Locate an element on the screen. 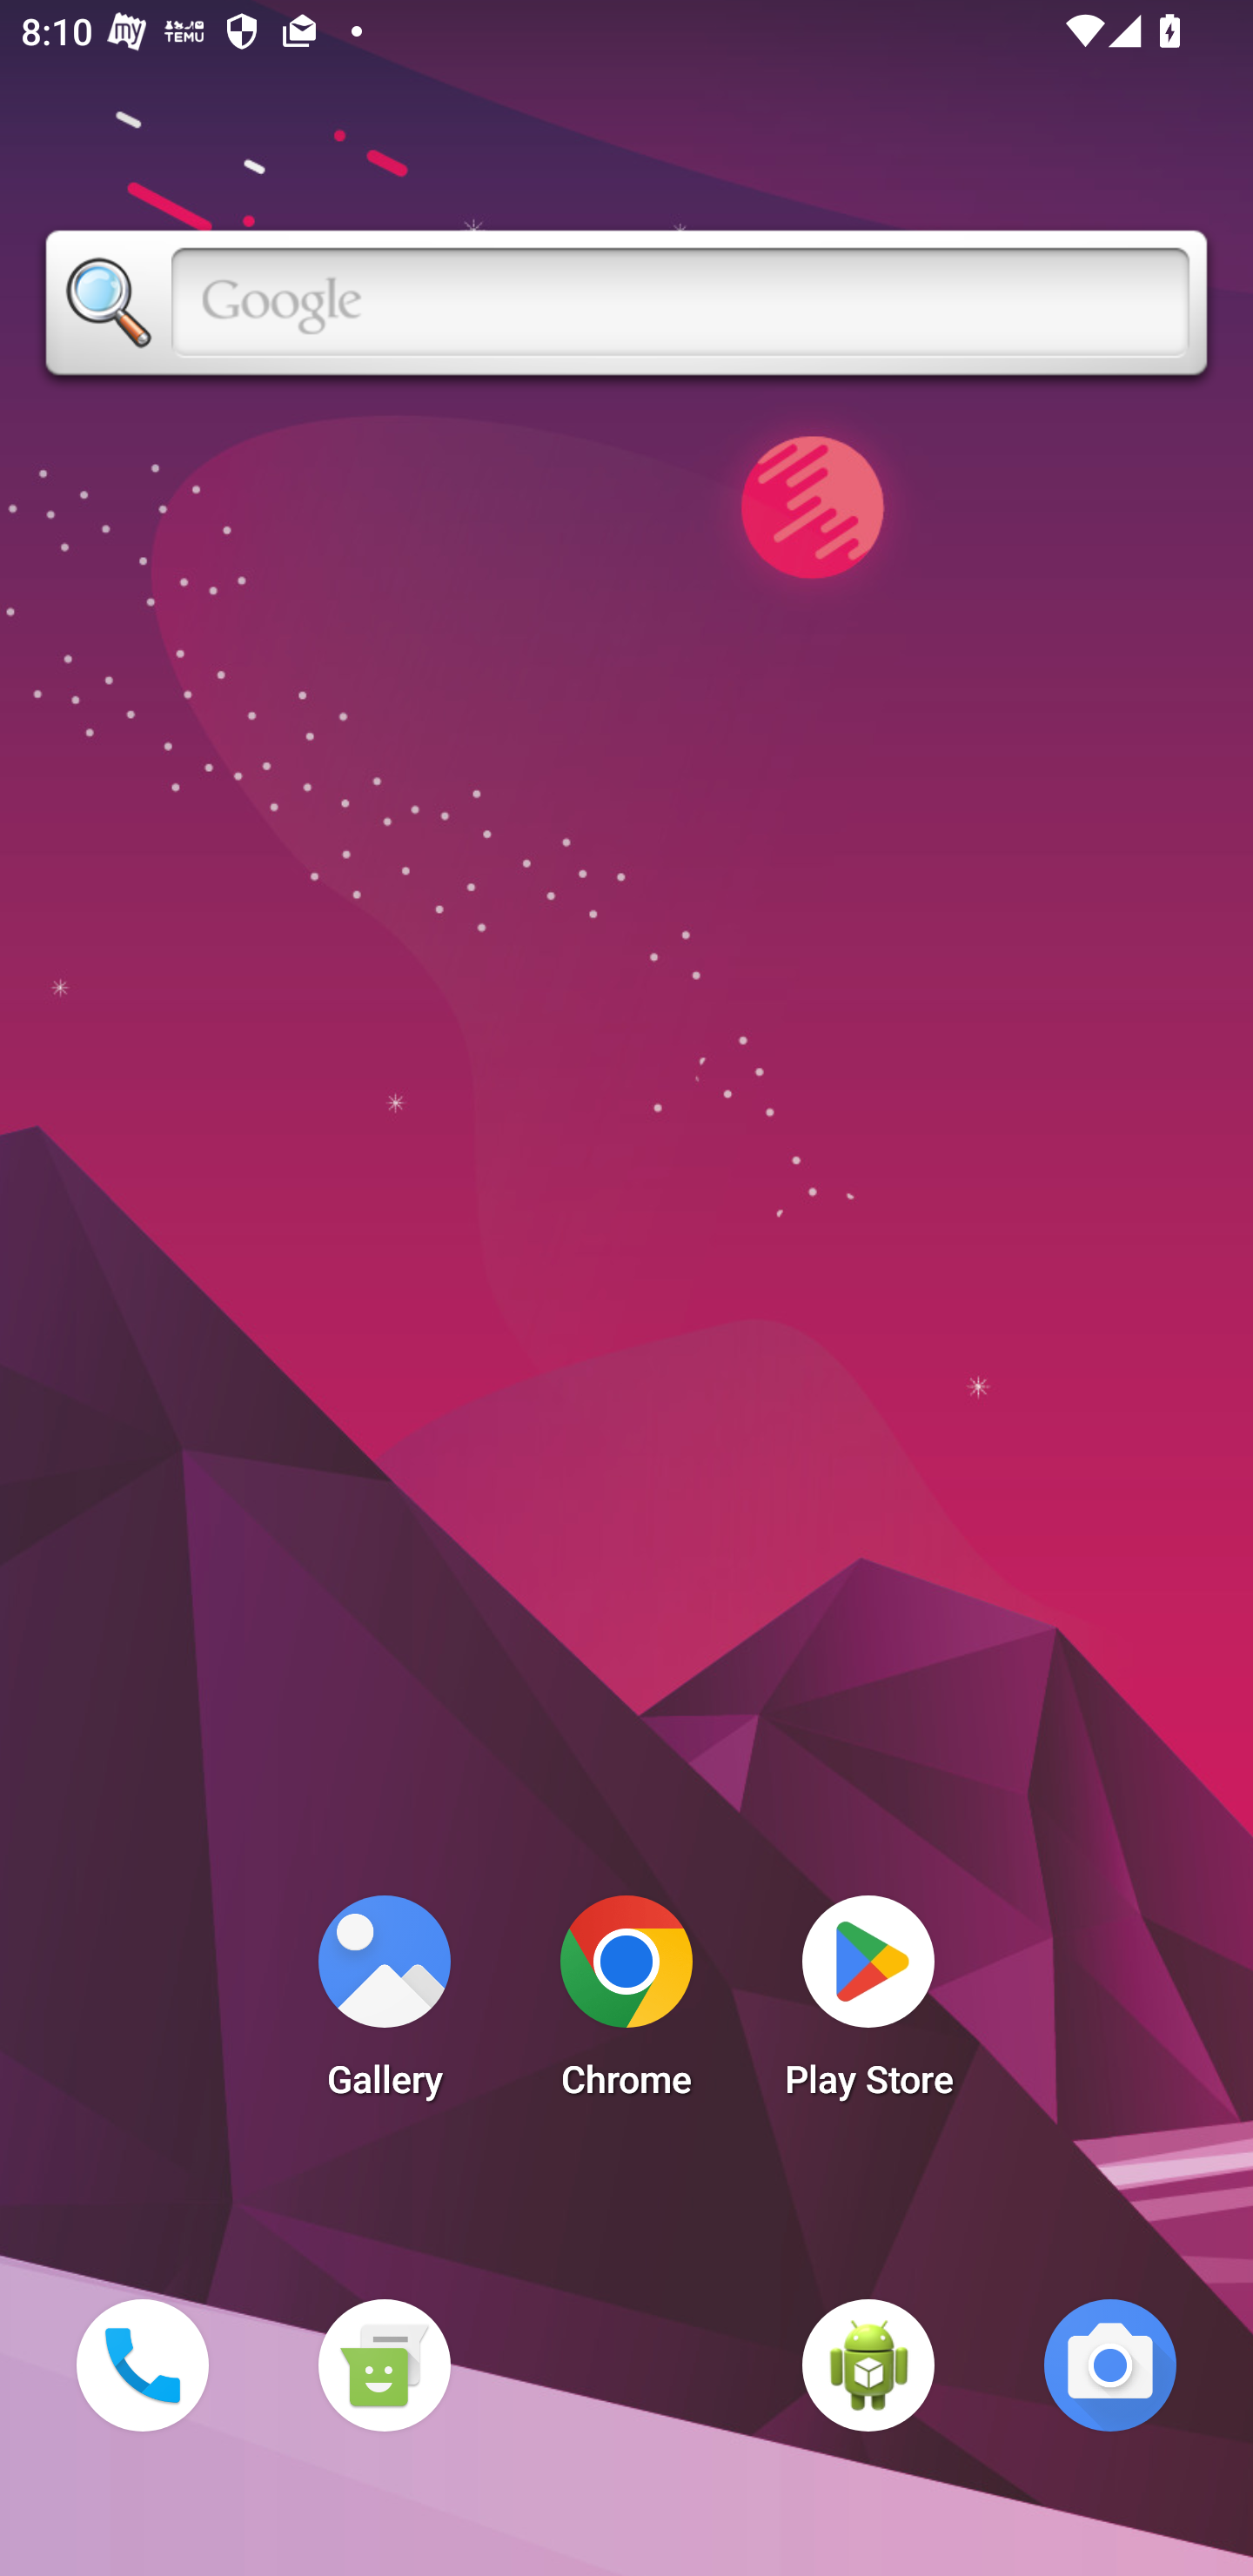 Image resolution: width=1253 pixels, height=2576 pixels. WebView Browser Tester is located at coordinates (868, 2365).